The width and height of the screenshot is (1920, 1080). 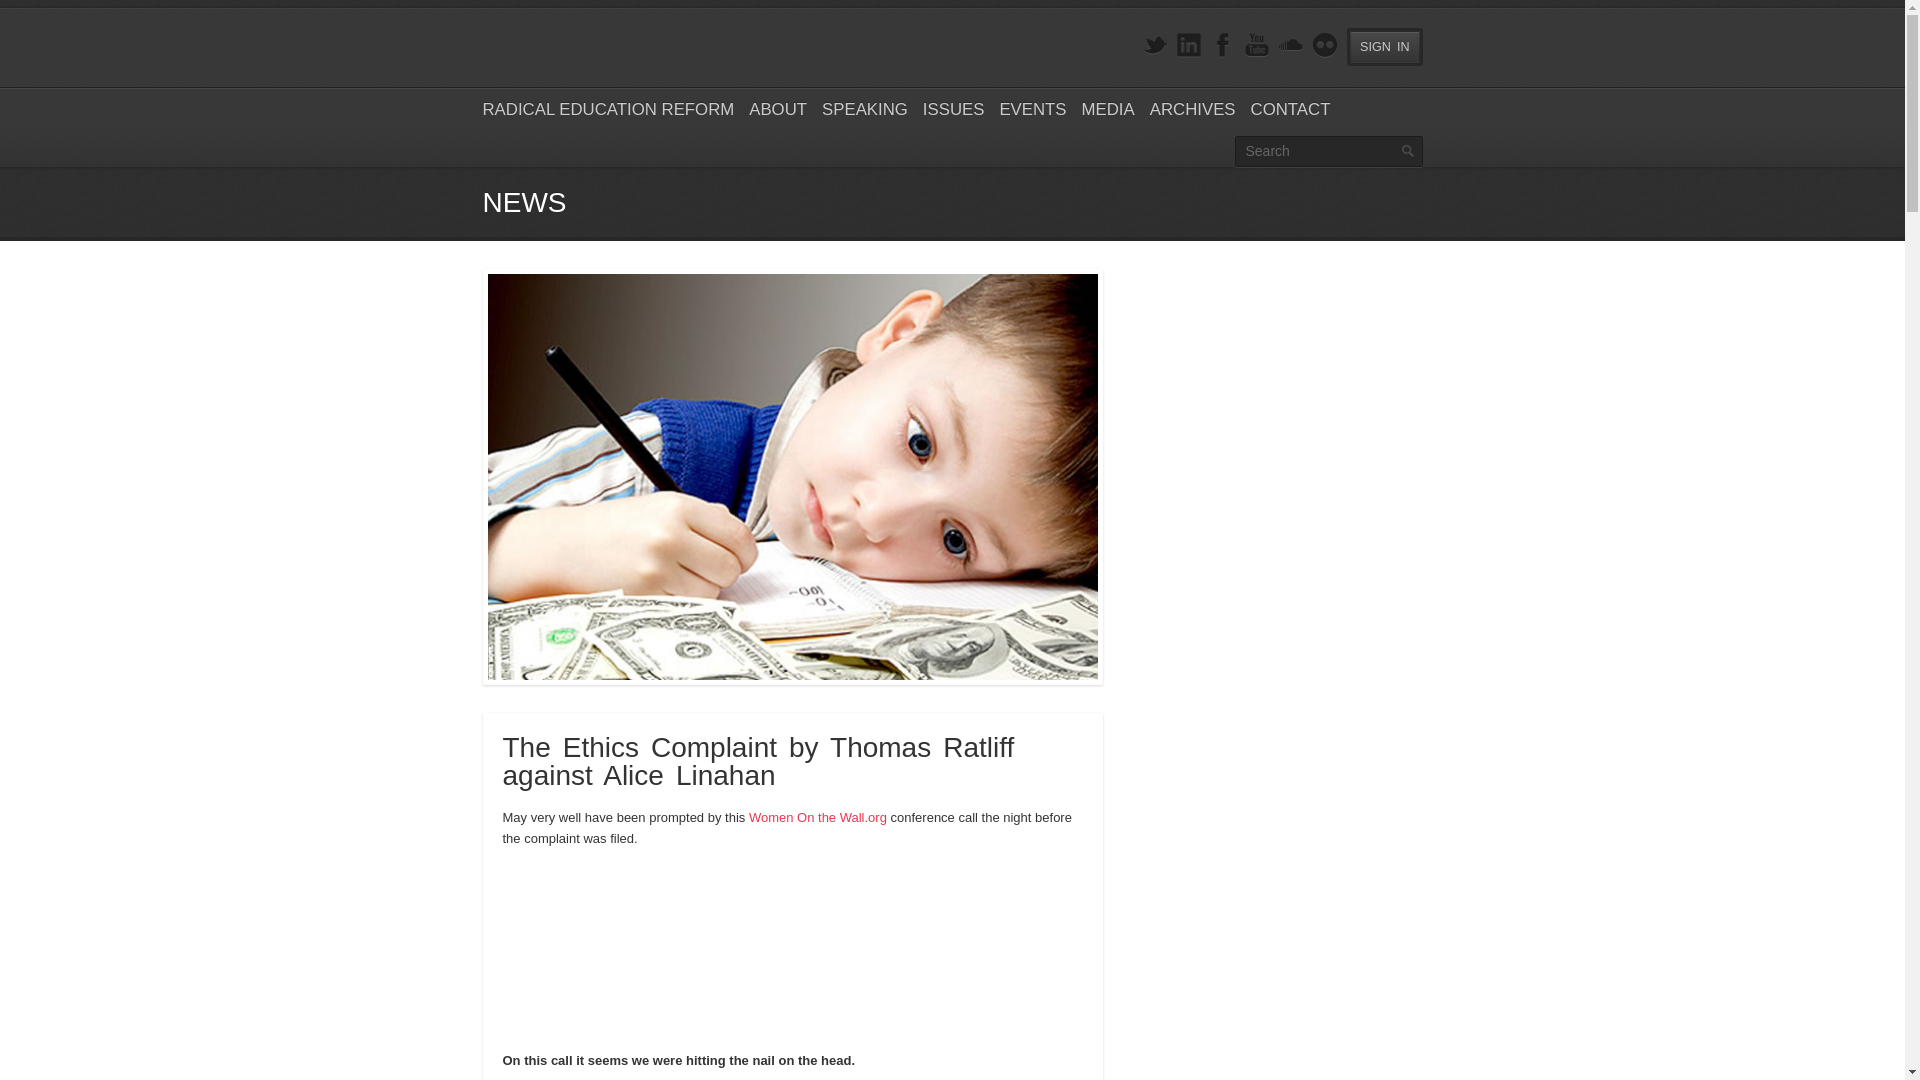 I want to click on RADICAL EDUCATION REFORM, so click(x=607, y=109).